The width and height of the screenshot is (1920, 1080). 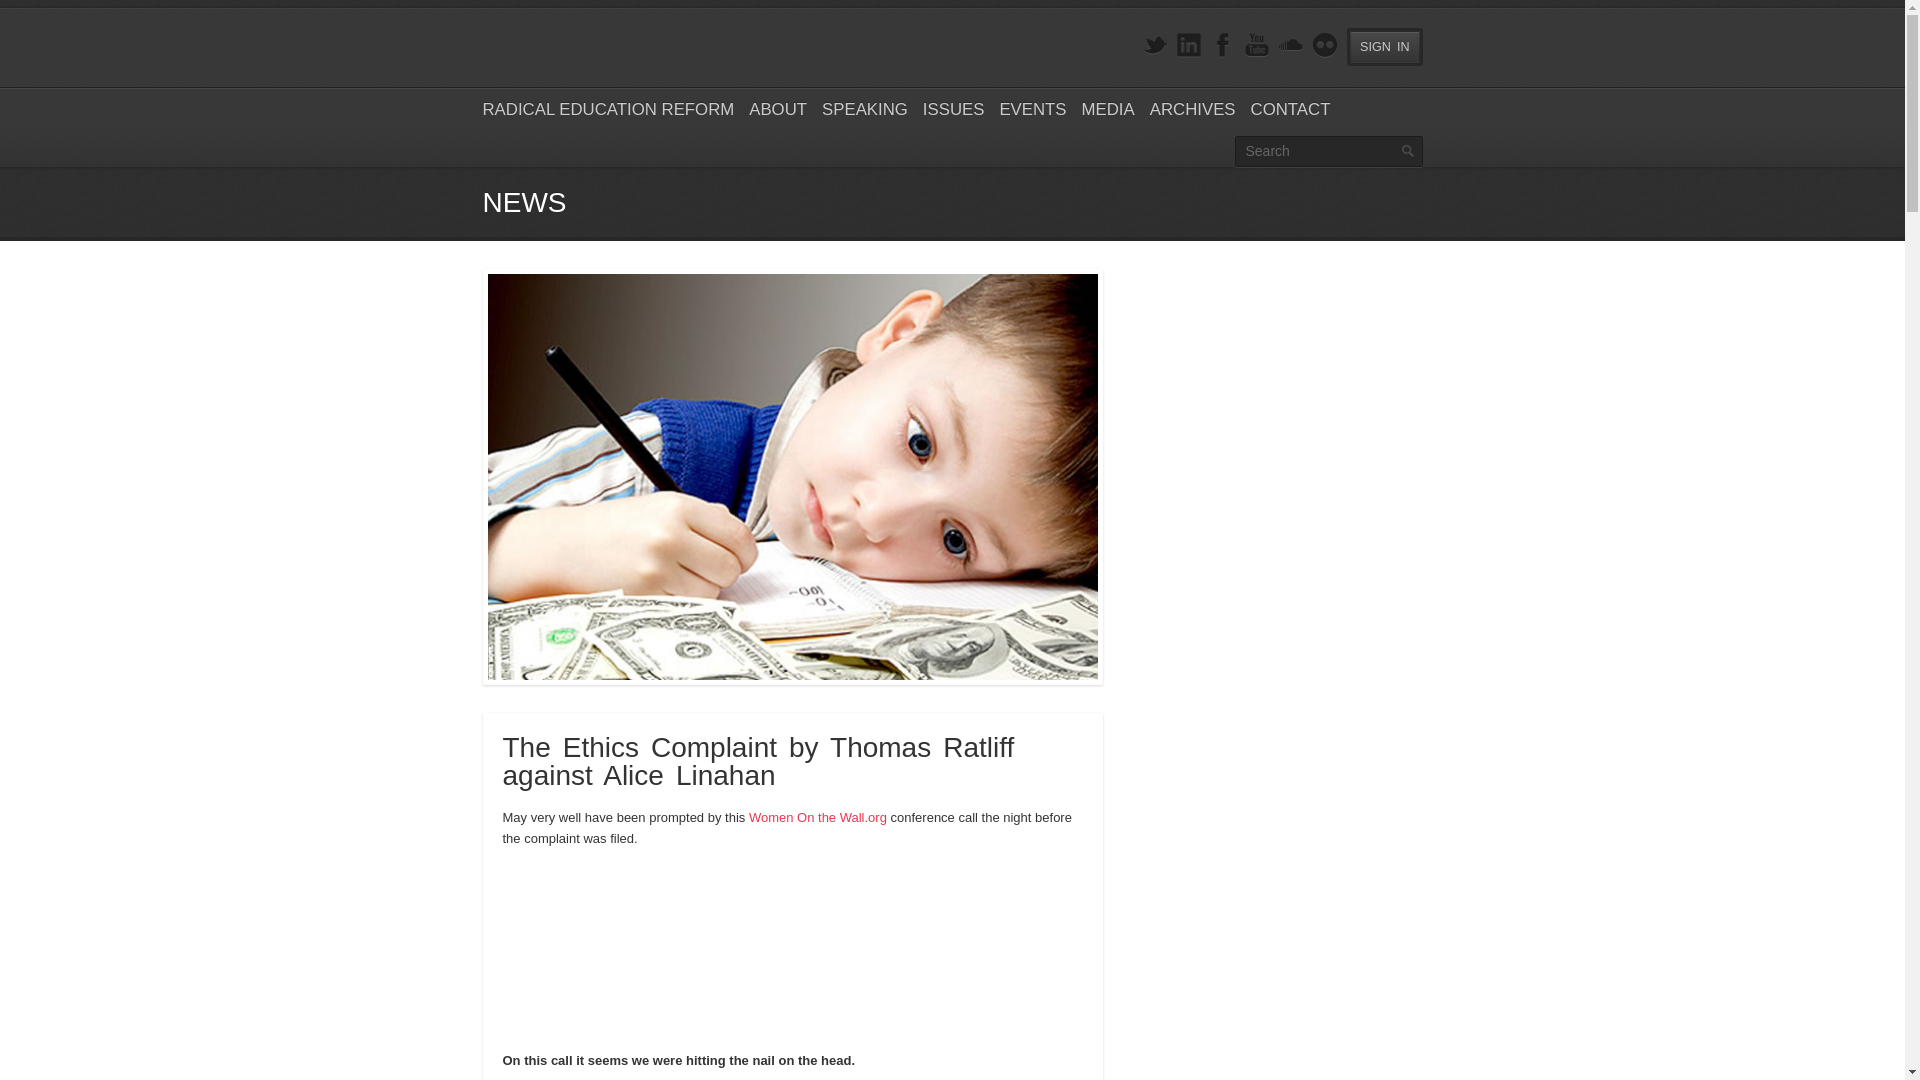 I want to click on RADICAL EDUCATION REFORM, so click(x=607, y=109).